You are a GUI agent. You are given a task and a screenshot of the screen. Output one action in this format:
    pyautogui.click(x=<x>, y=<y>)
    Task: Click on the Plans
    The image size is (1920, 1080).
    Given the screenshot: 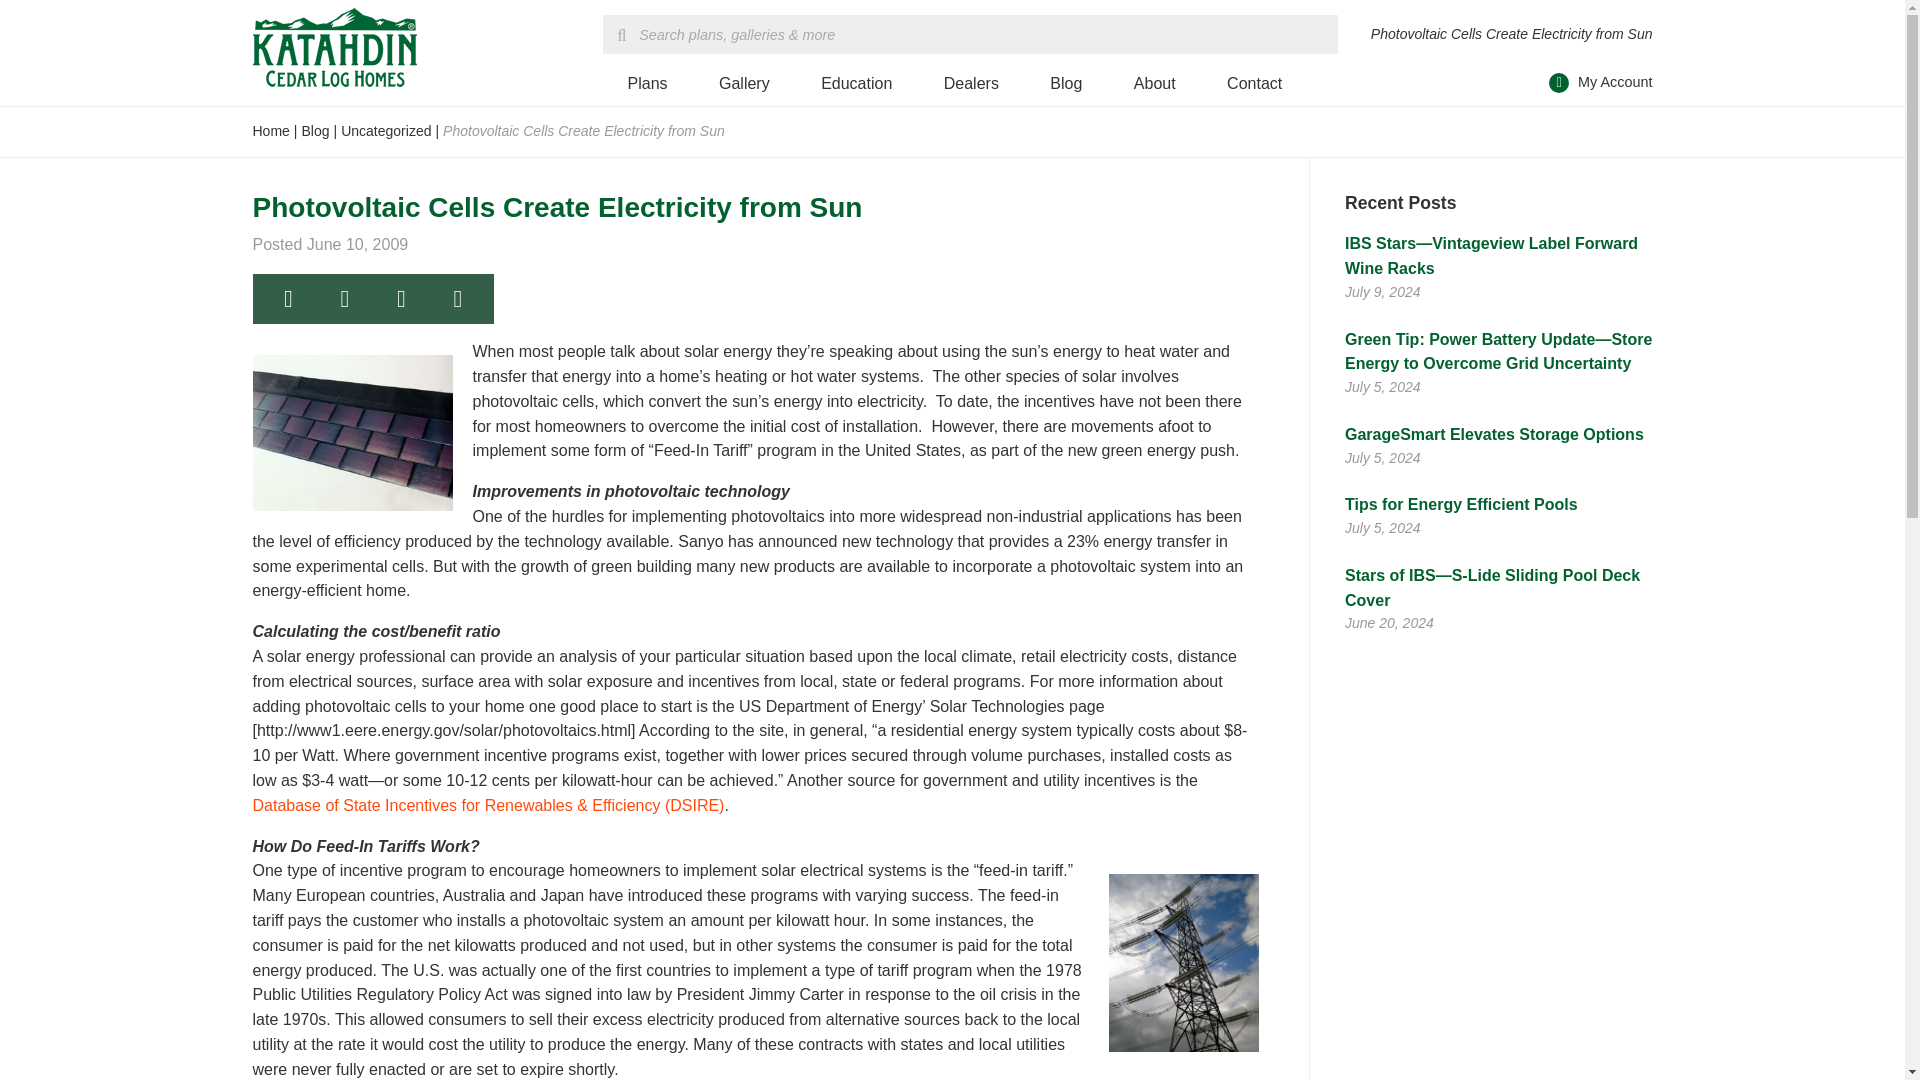 What is the action you would take?
    pyautogui.click(x=646, y=84)
    